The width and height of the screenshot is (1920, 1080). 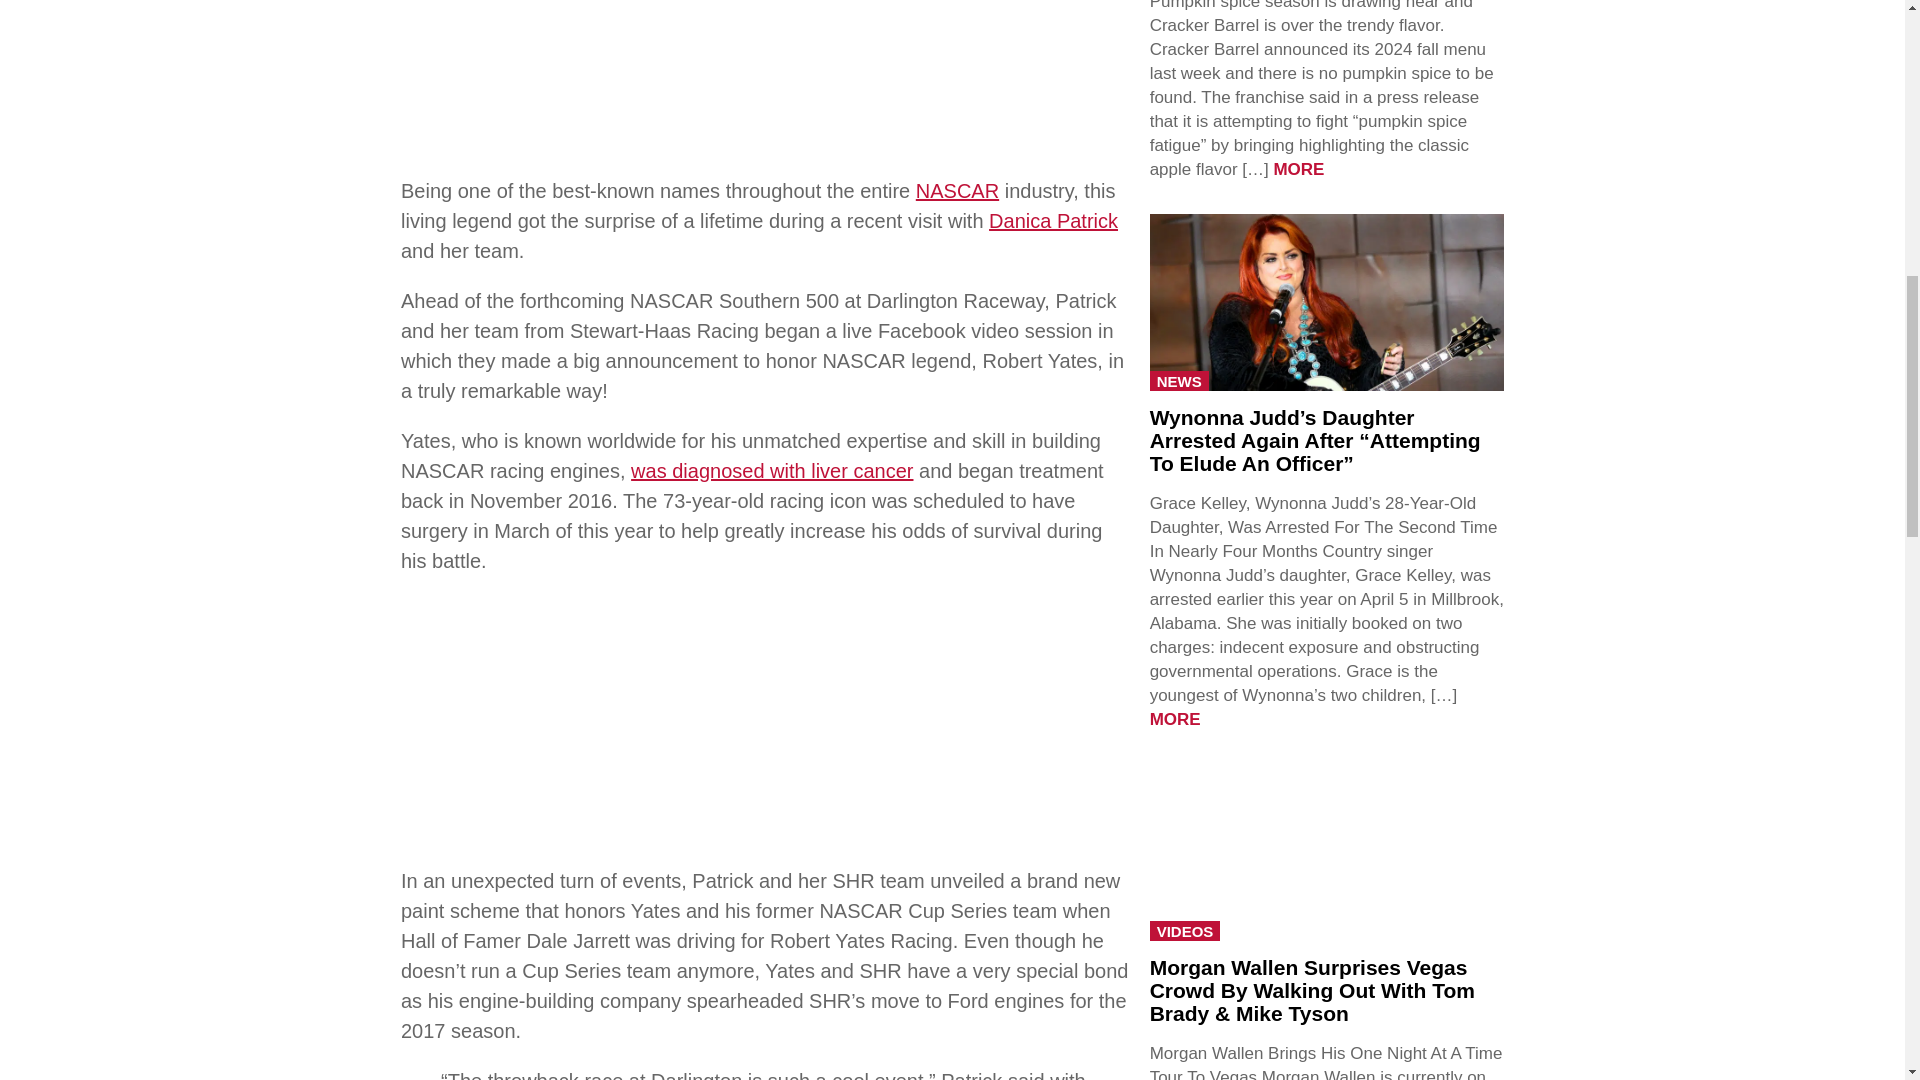 What do you see at coordinates (1052, 220) in the screenshot?
I see `Danica Patrick` at bounding box center [1052, 220].